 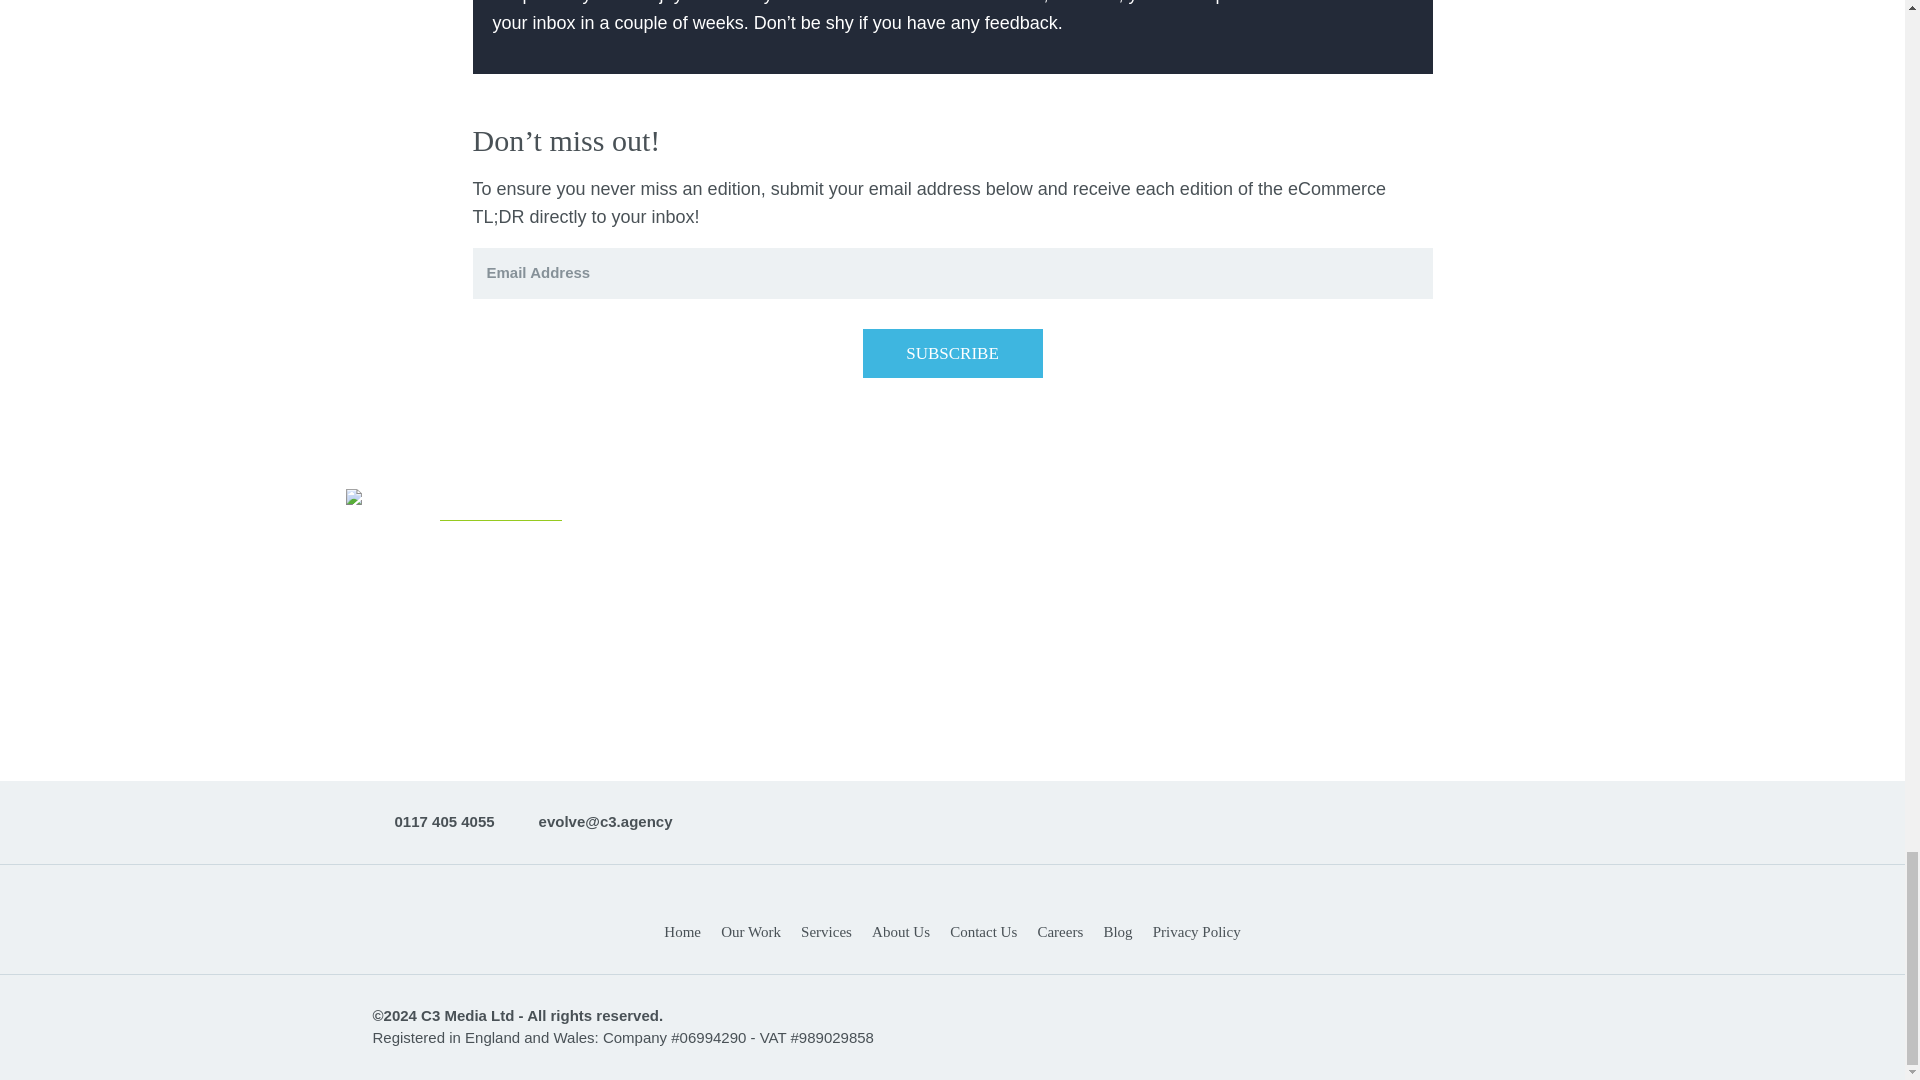 What do you see at coordinates (952, 864) in the screenshot?
I see `Home` at bounding box center [952, 864].